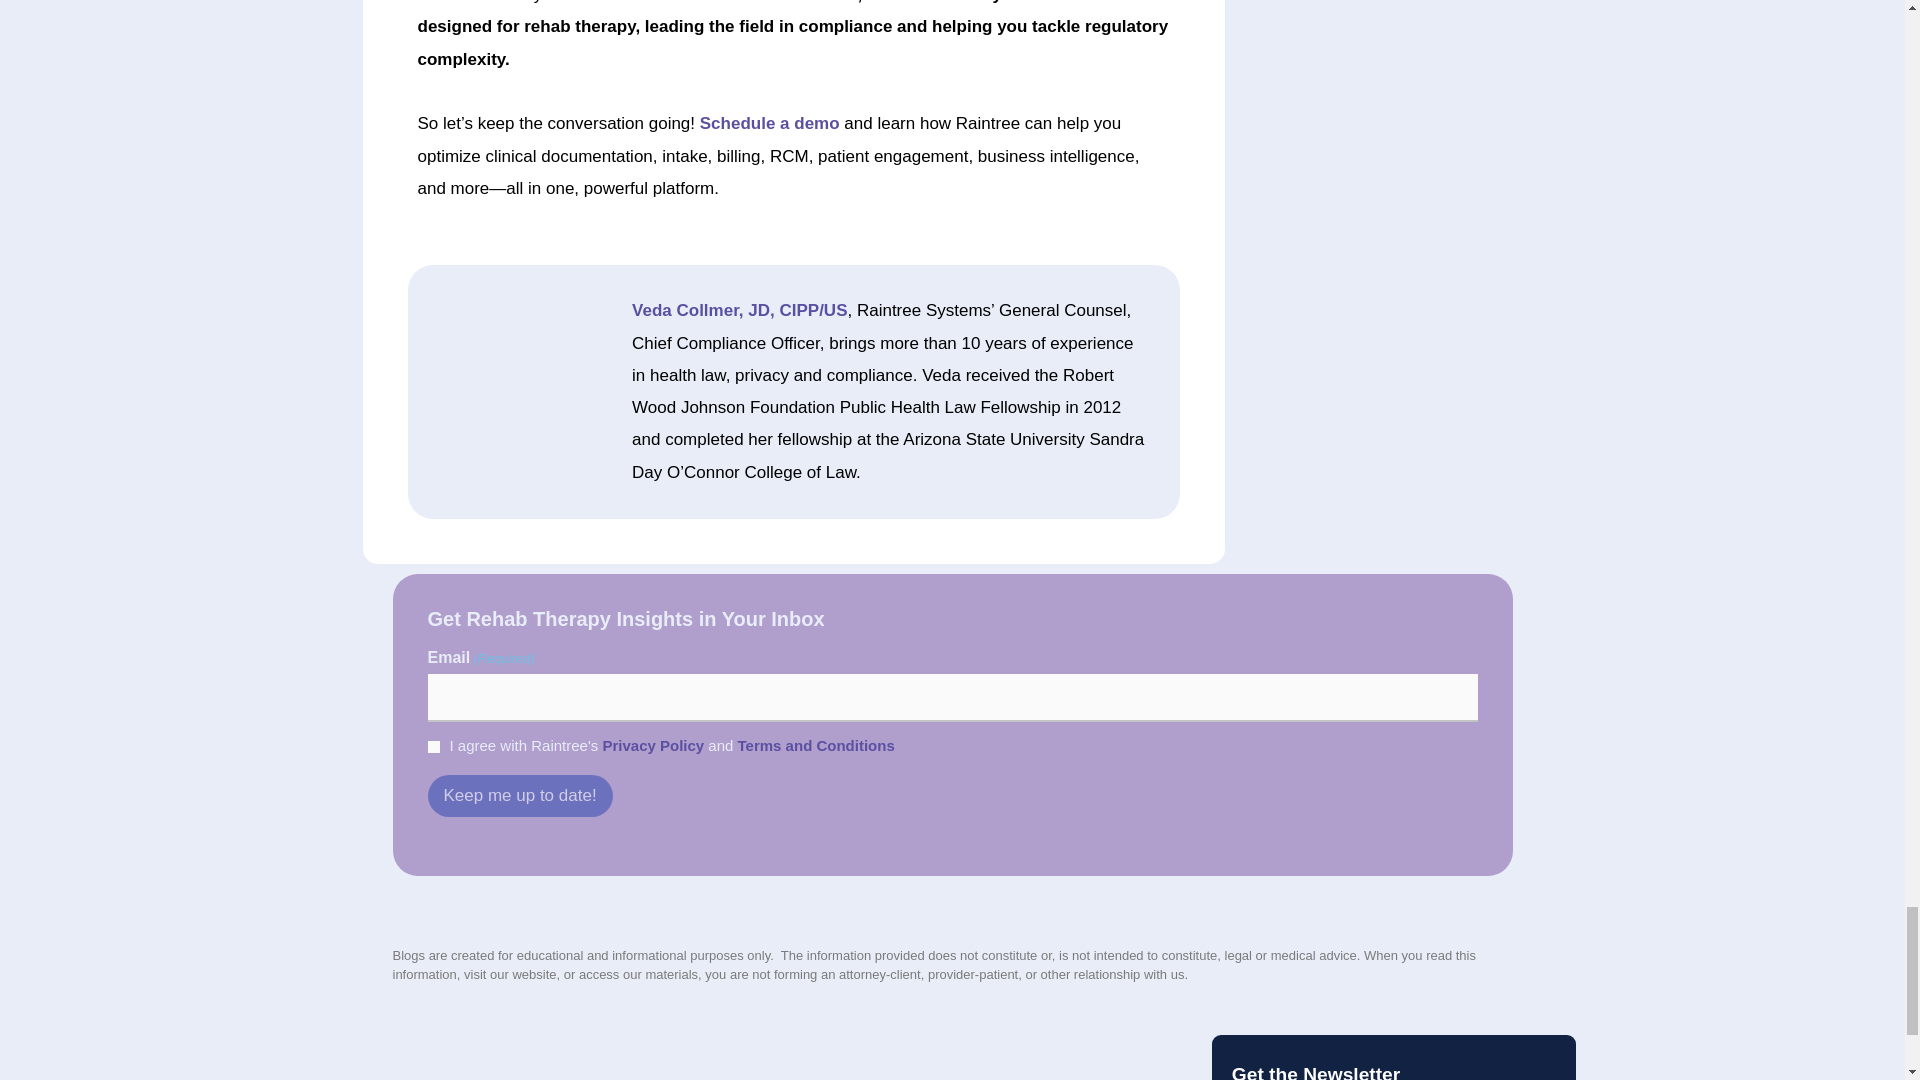  What do you see at coordinates (520, 796) in the screenshot?
I see `Keep me up to date!` at bounding box center [520, 796].